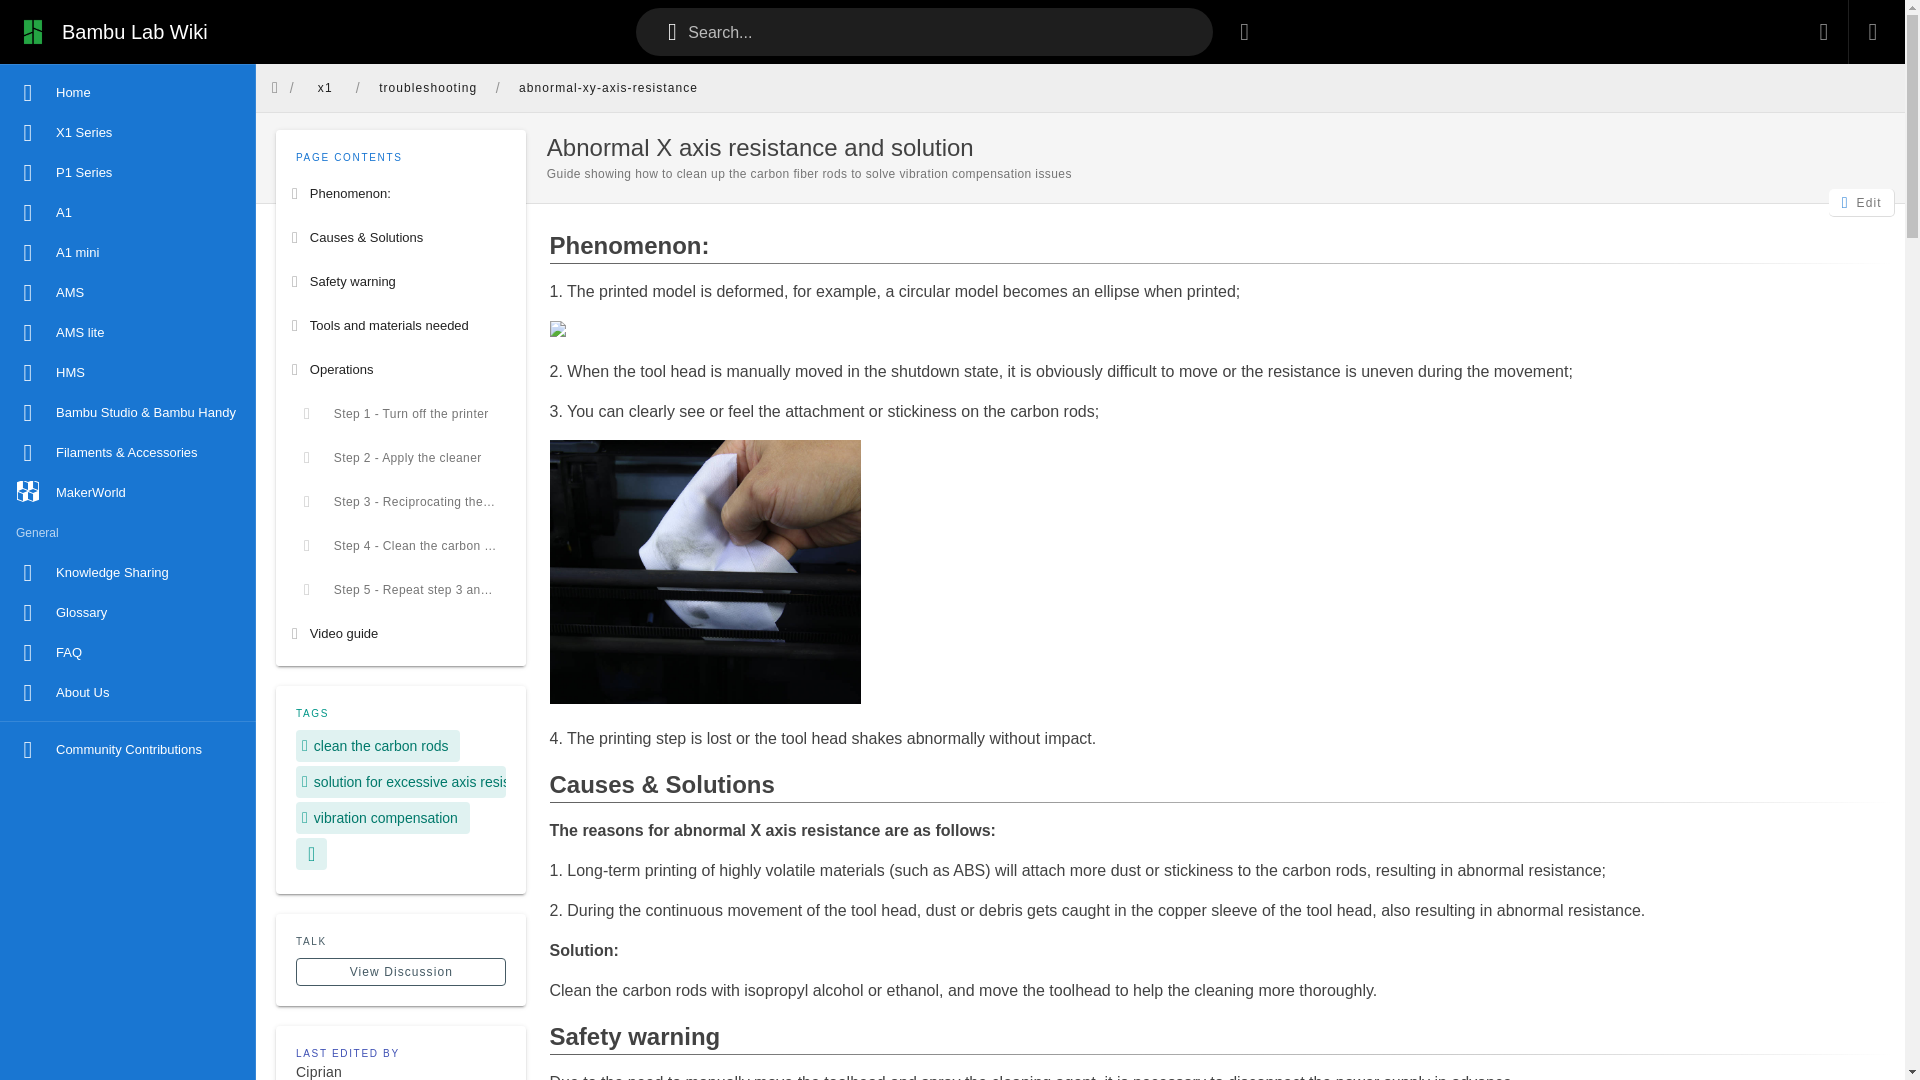 The image size is (1920, 1080). What do you see at coordinates (1862, 203) in the screenshot?
I see `Edit` at bounding box center [1862, 203].